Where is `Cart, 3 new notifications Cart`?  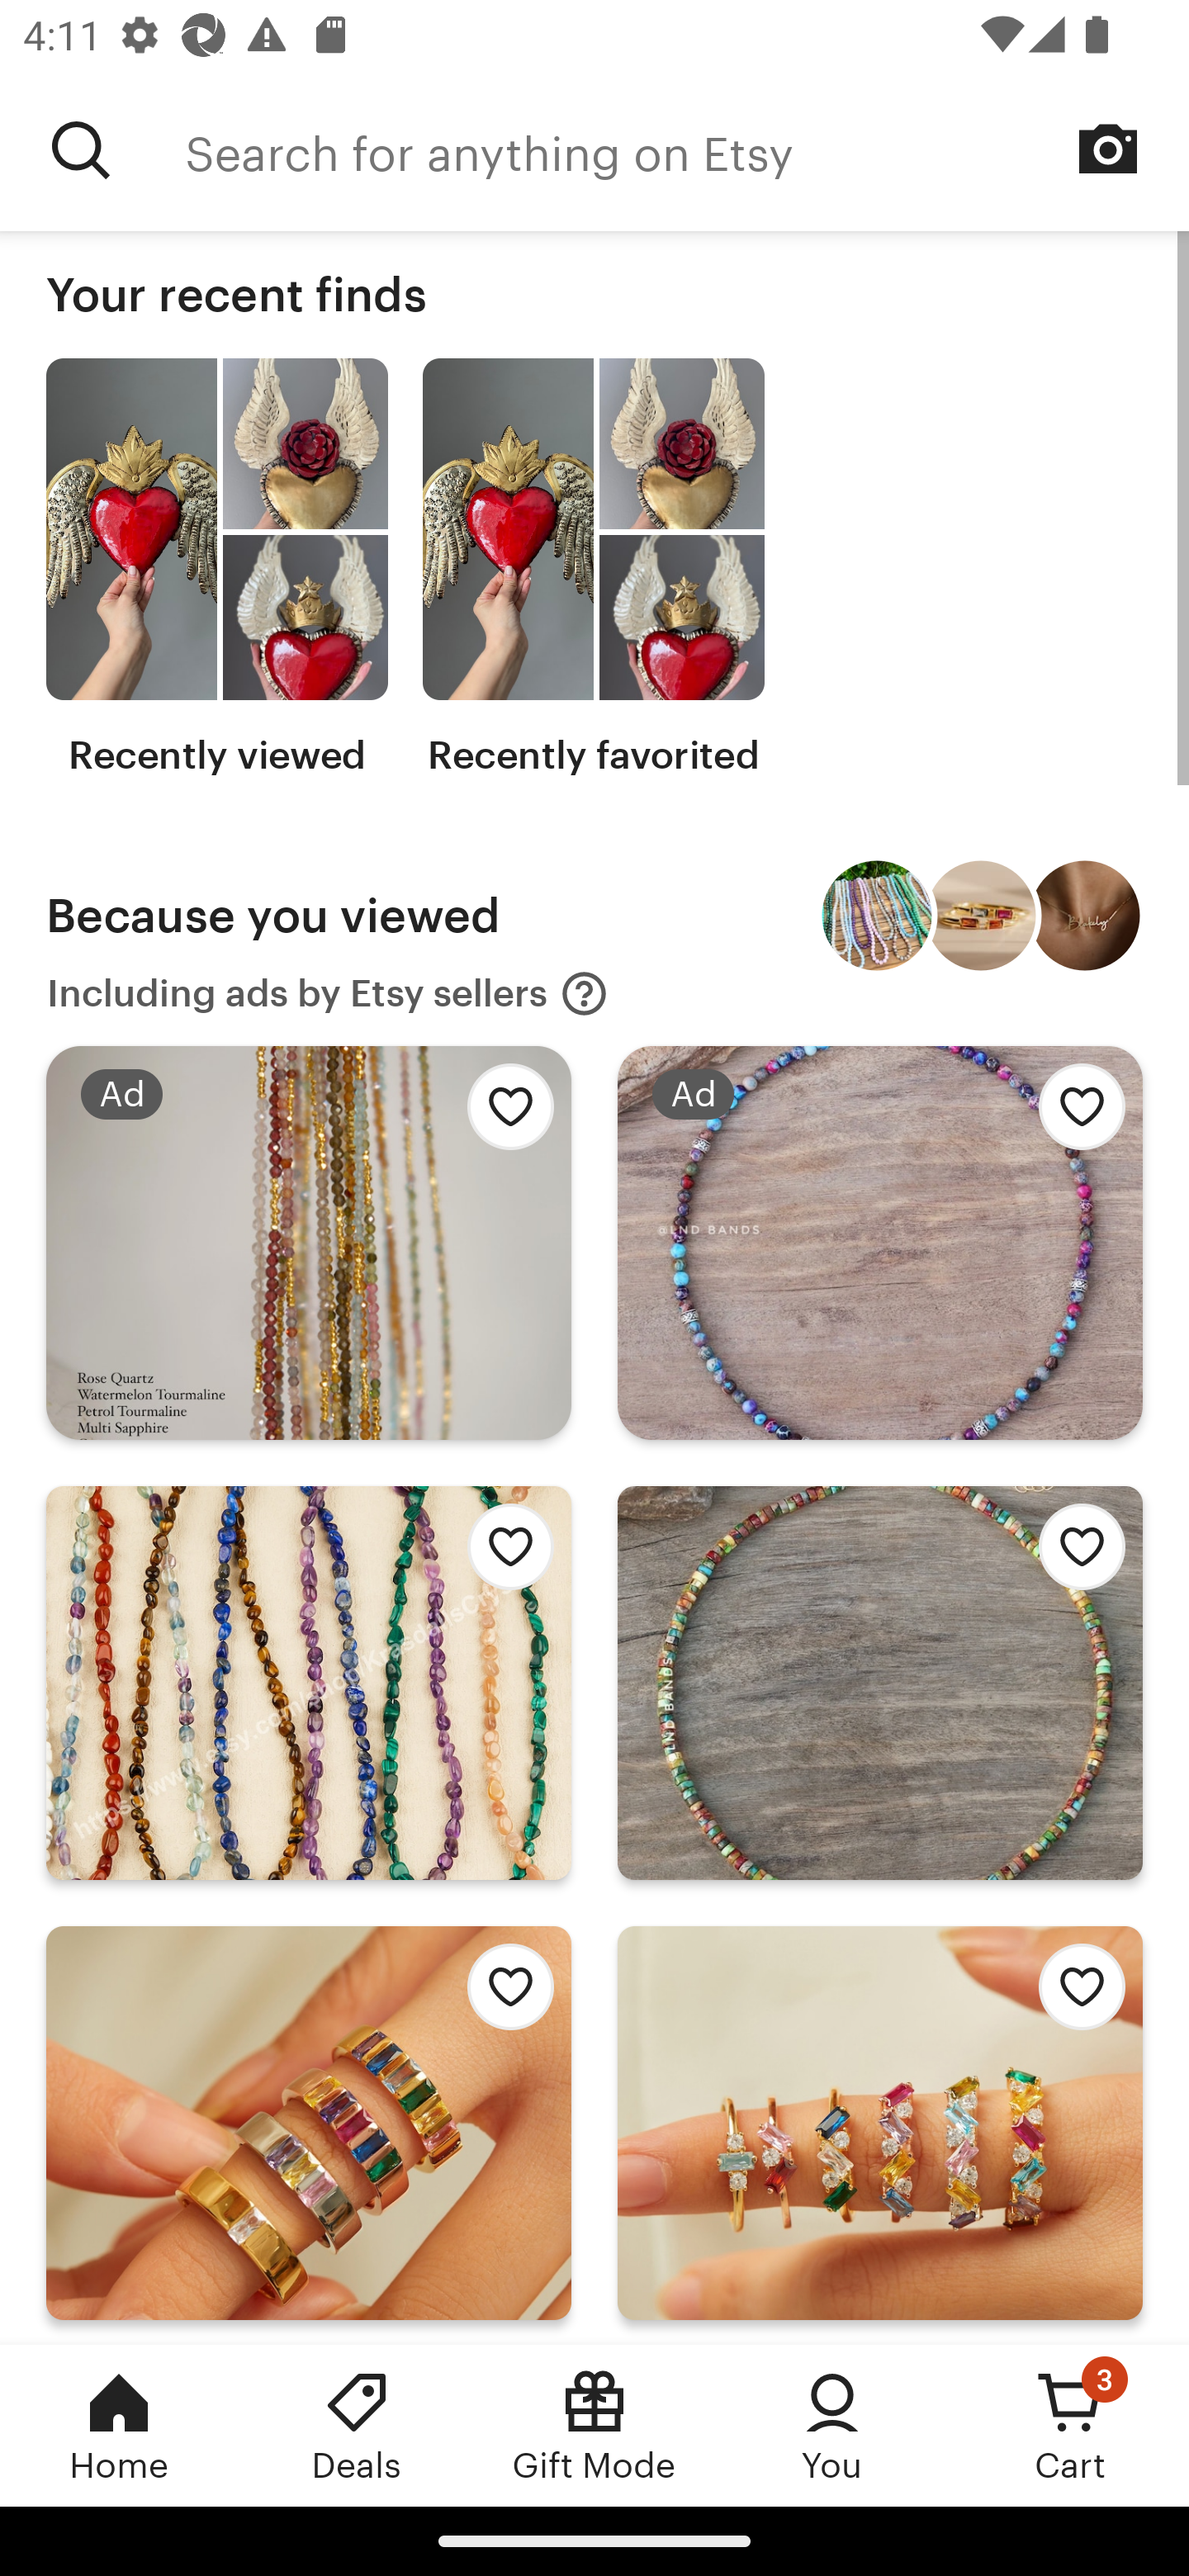 Cart, 3 new notifications Cart is located at coordinates (1070, 2425).